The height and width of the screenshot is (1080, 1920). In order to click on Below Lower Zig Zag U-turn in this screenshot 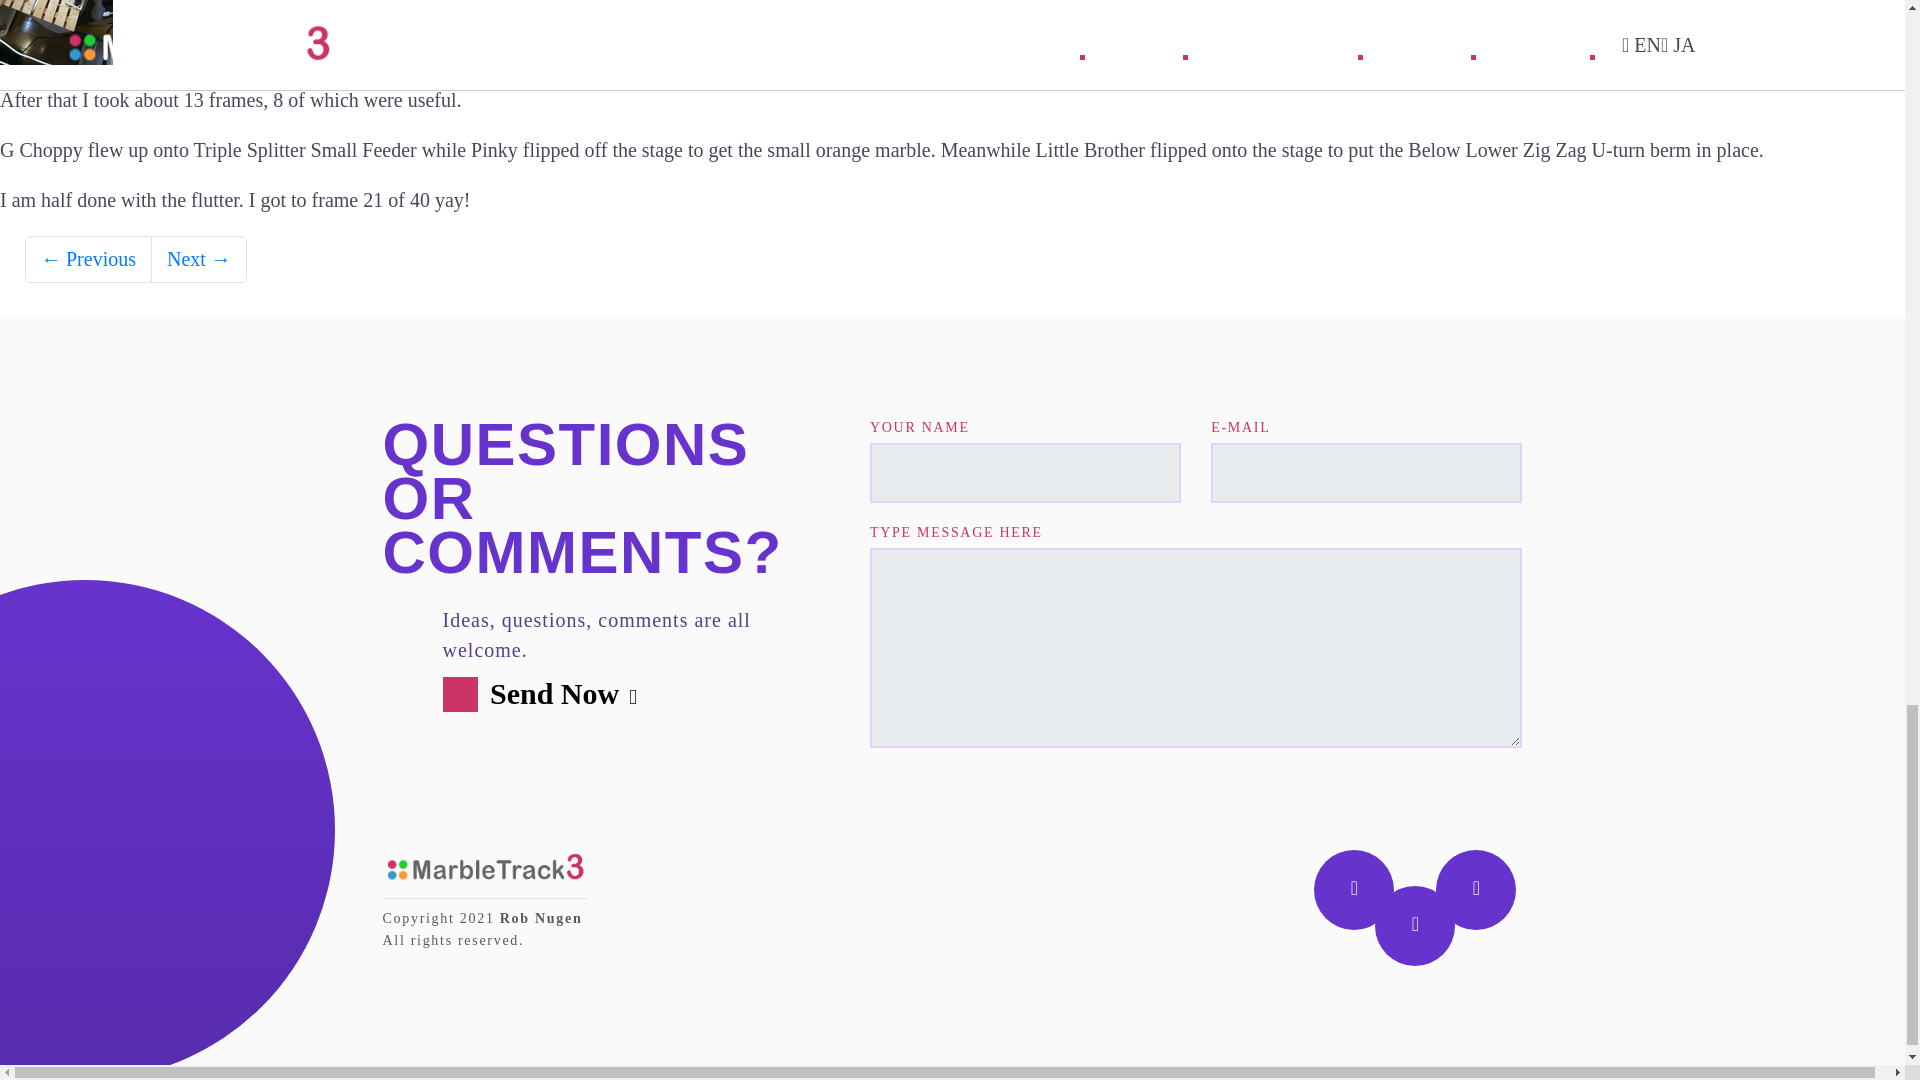, I will do `click(1526, 150)`.